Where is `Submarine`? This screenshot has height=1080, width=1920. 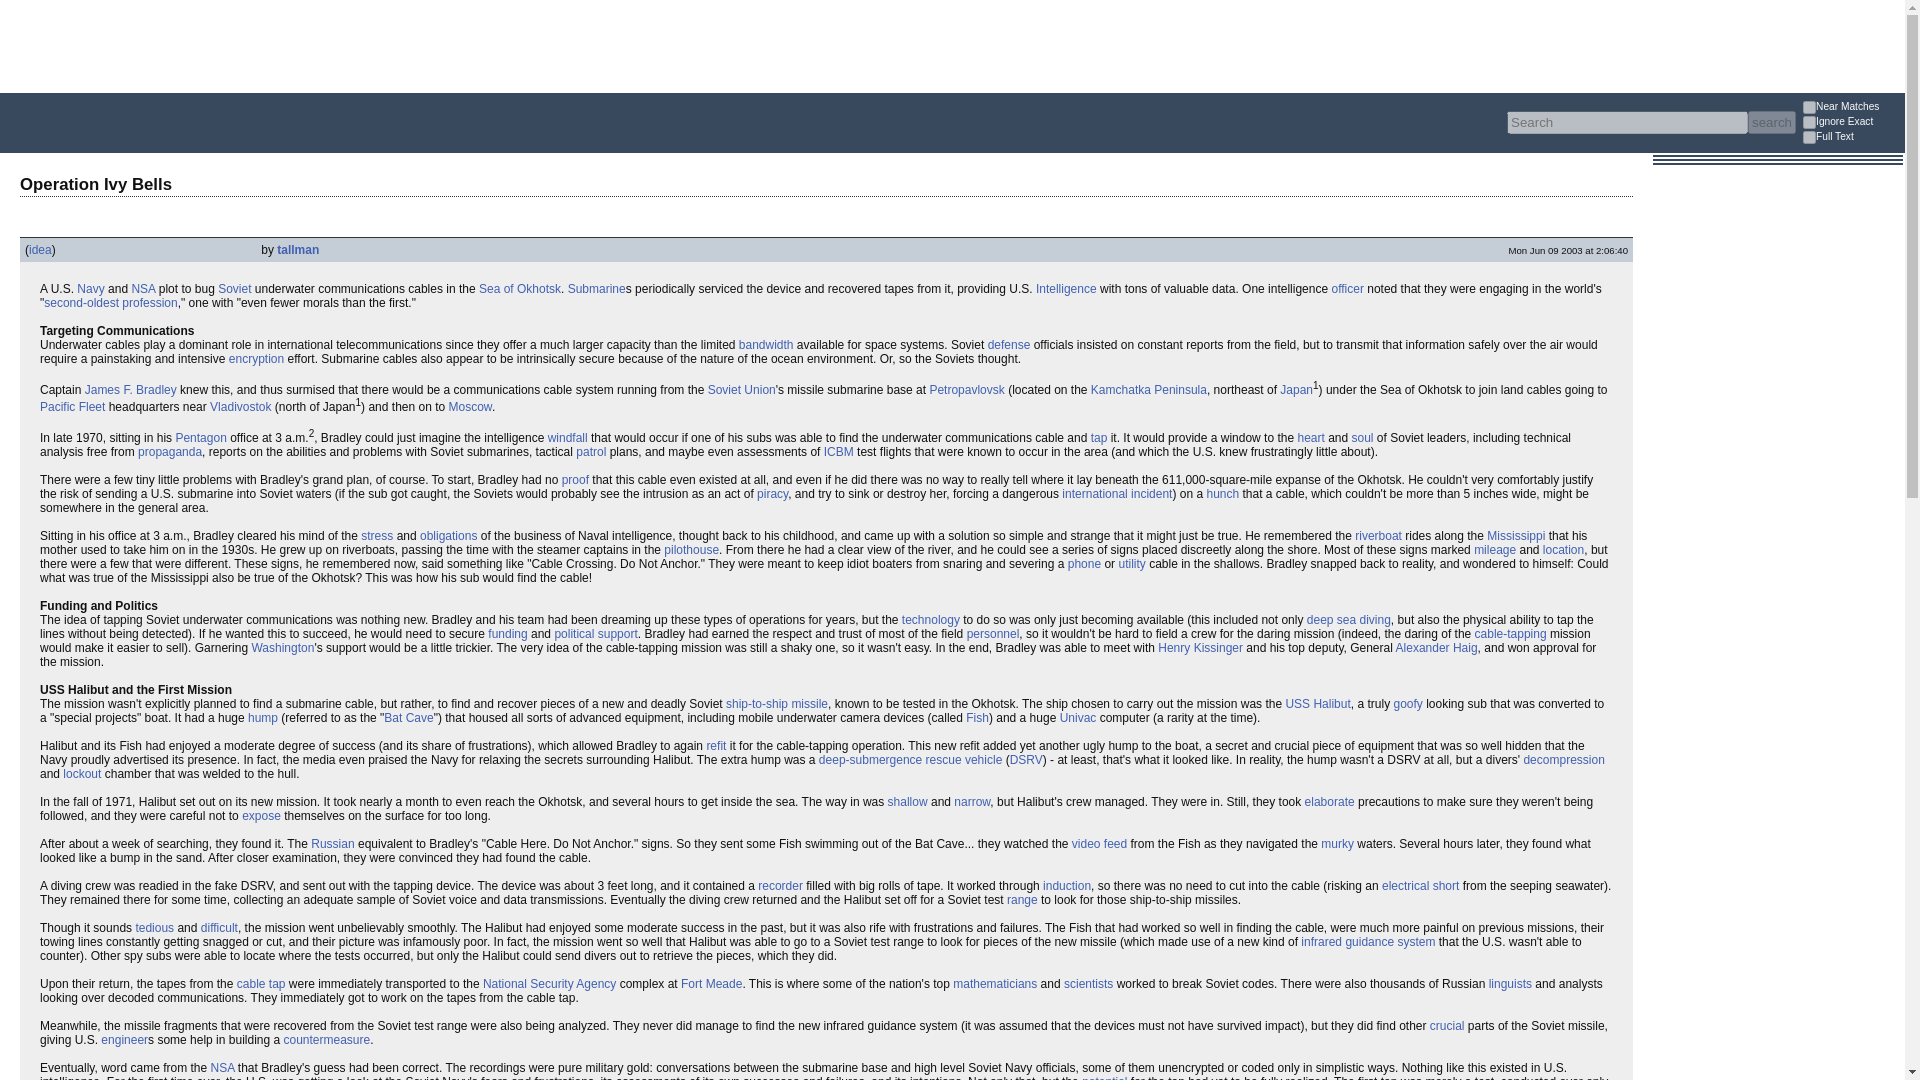 Submarine is located at coordinates (596, 288).